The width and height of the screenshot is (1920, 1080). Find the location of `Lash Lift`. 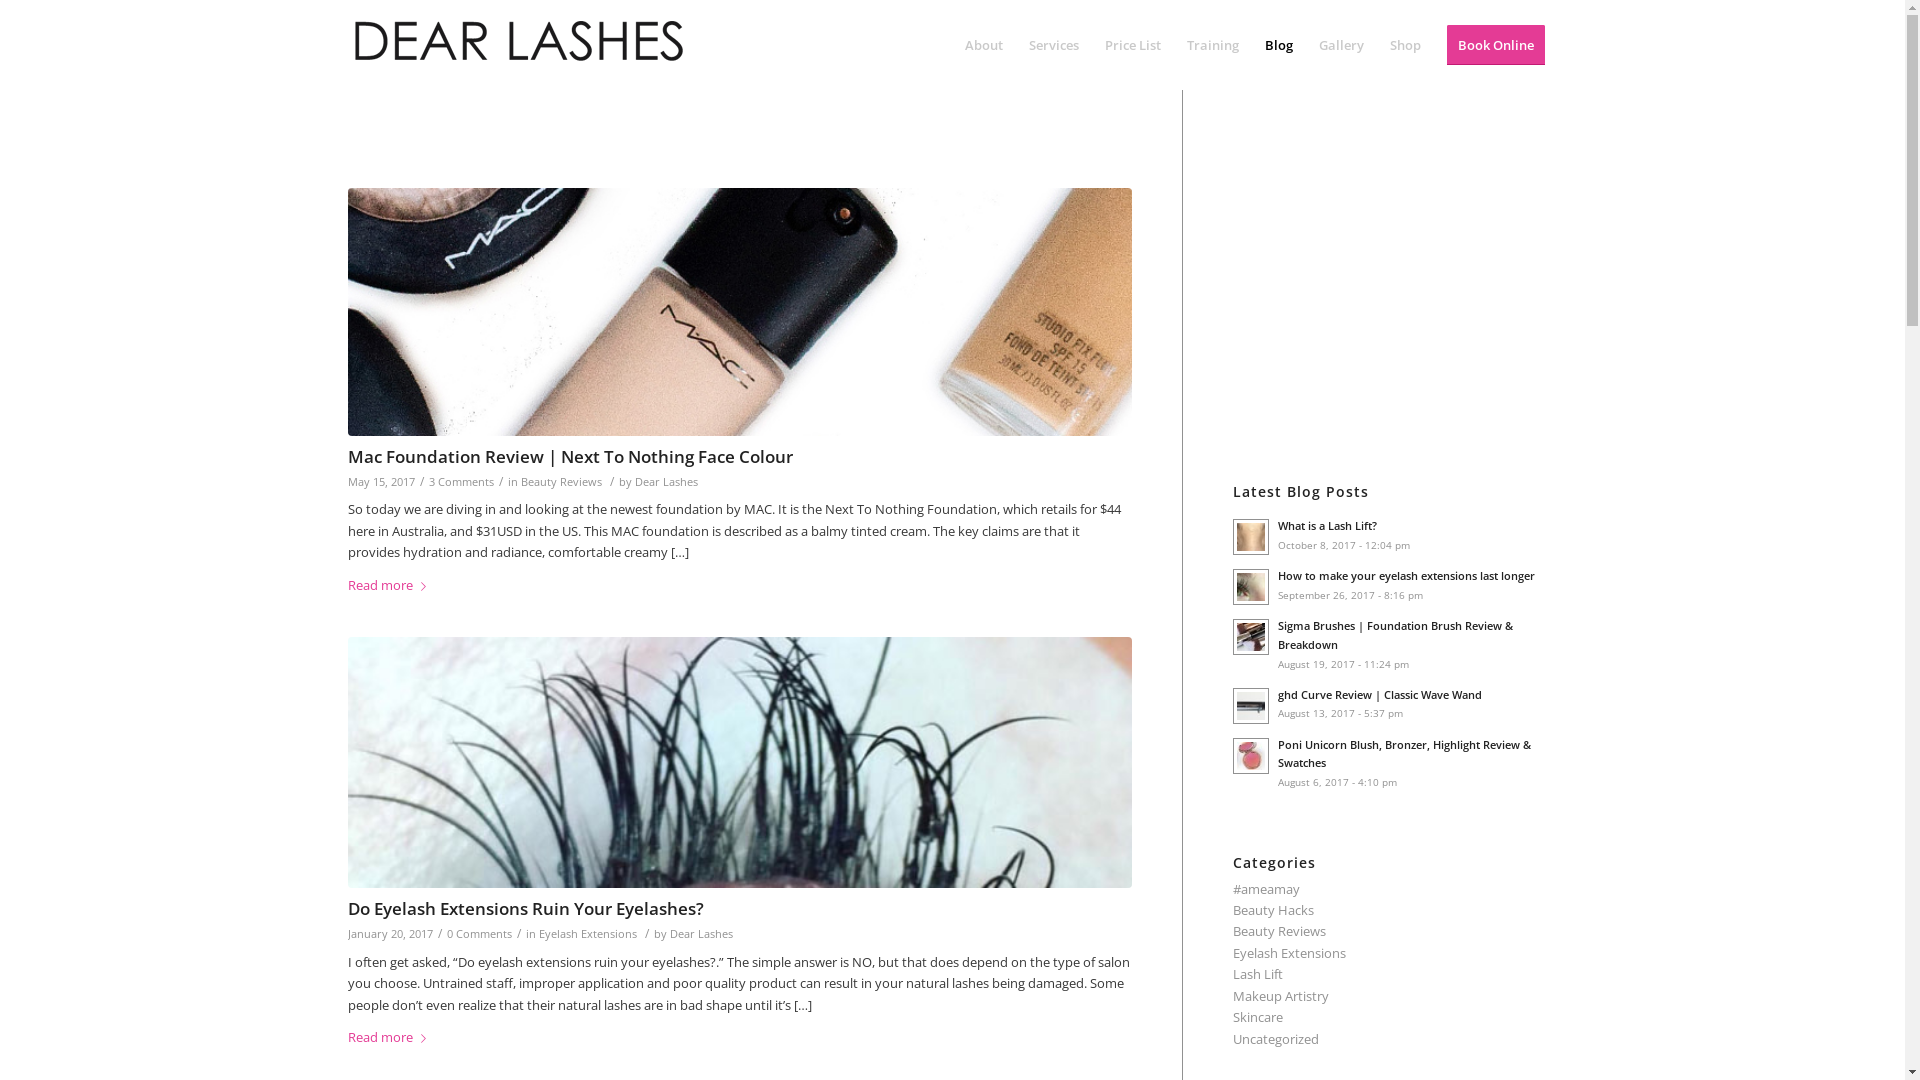

Lash Lift is located at coordinates (1258, 974).